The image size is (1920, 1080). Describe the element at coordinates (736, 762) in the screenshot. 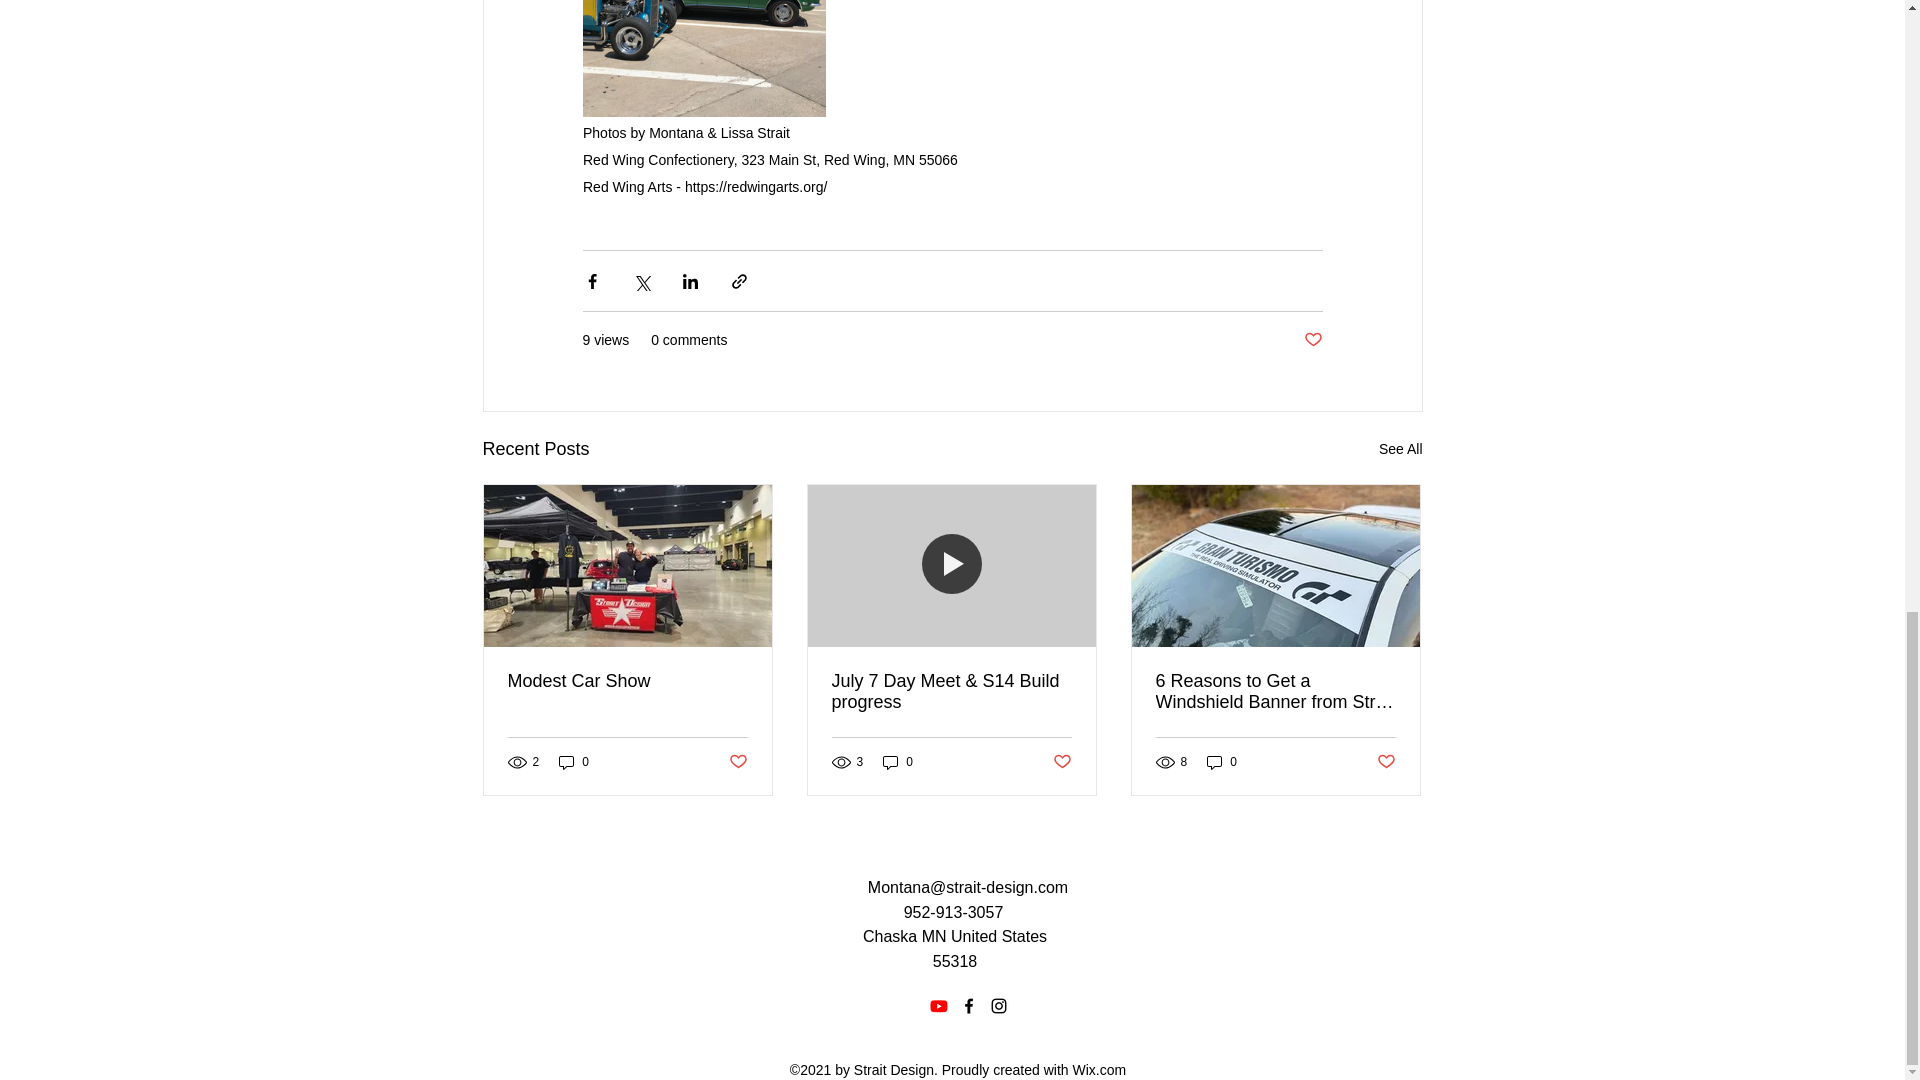

I see `Post not marked as liked` at that location.